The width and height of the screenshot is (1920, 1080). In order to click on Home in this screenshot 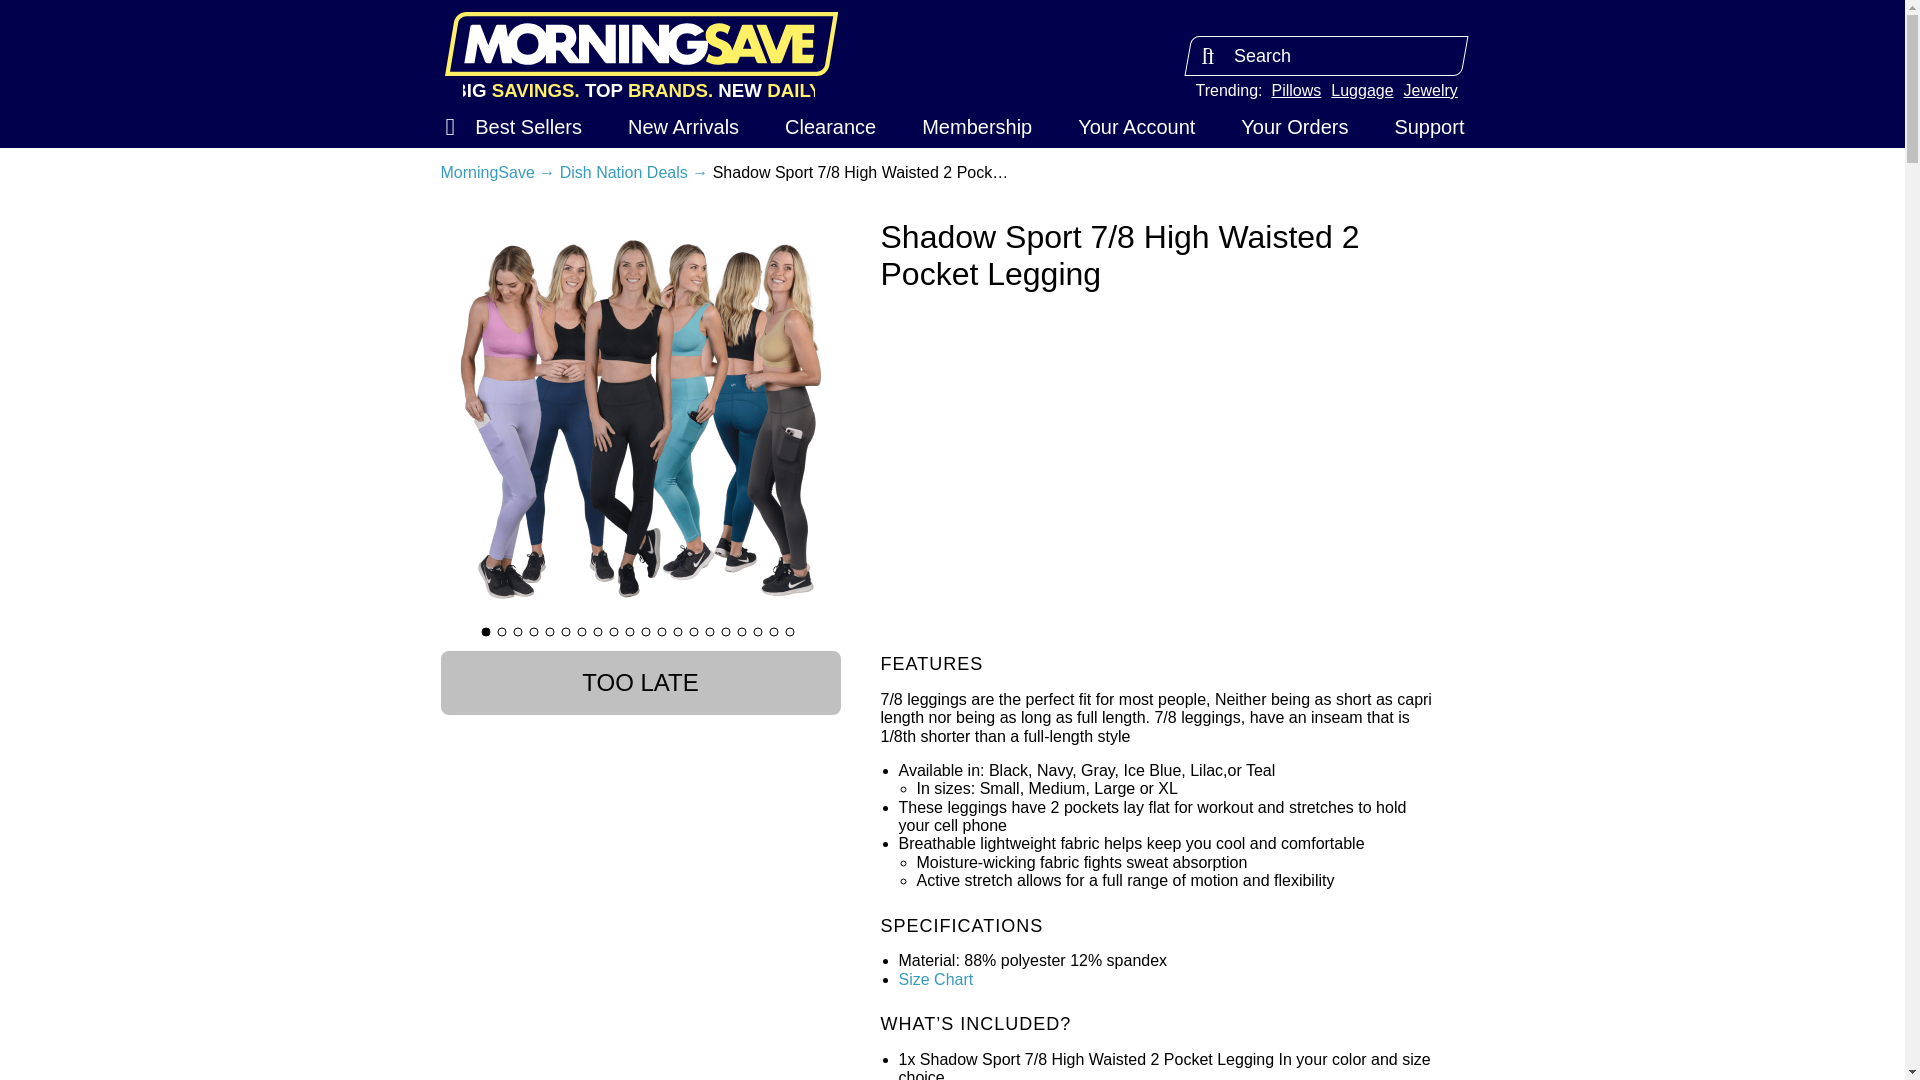, I will do `click(640, 43)`.